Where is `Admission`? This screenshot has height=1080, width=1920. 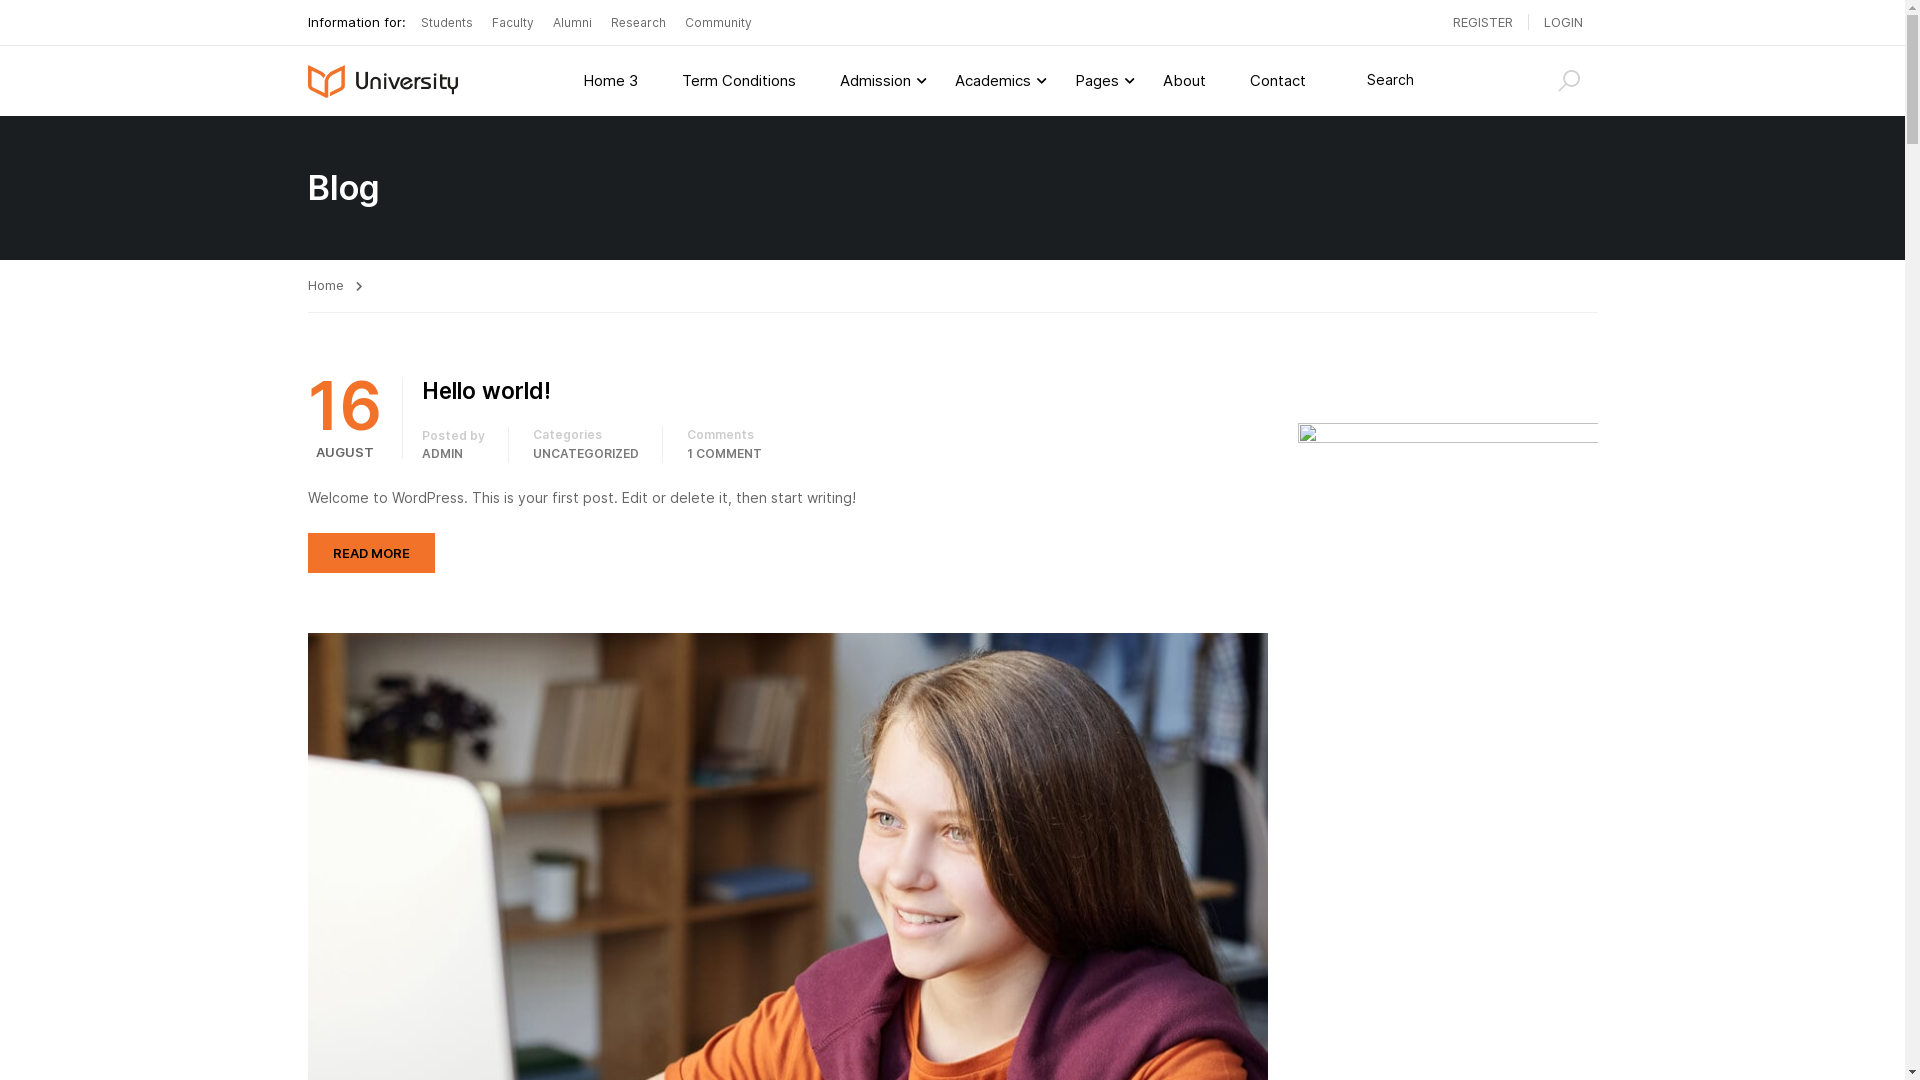 Admission is located at coordinates (876, 81).